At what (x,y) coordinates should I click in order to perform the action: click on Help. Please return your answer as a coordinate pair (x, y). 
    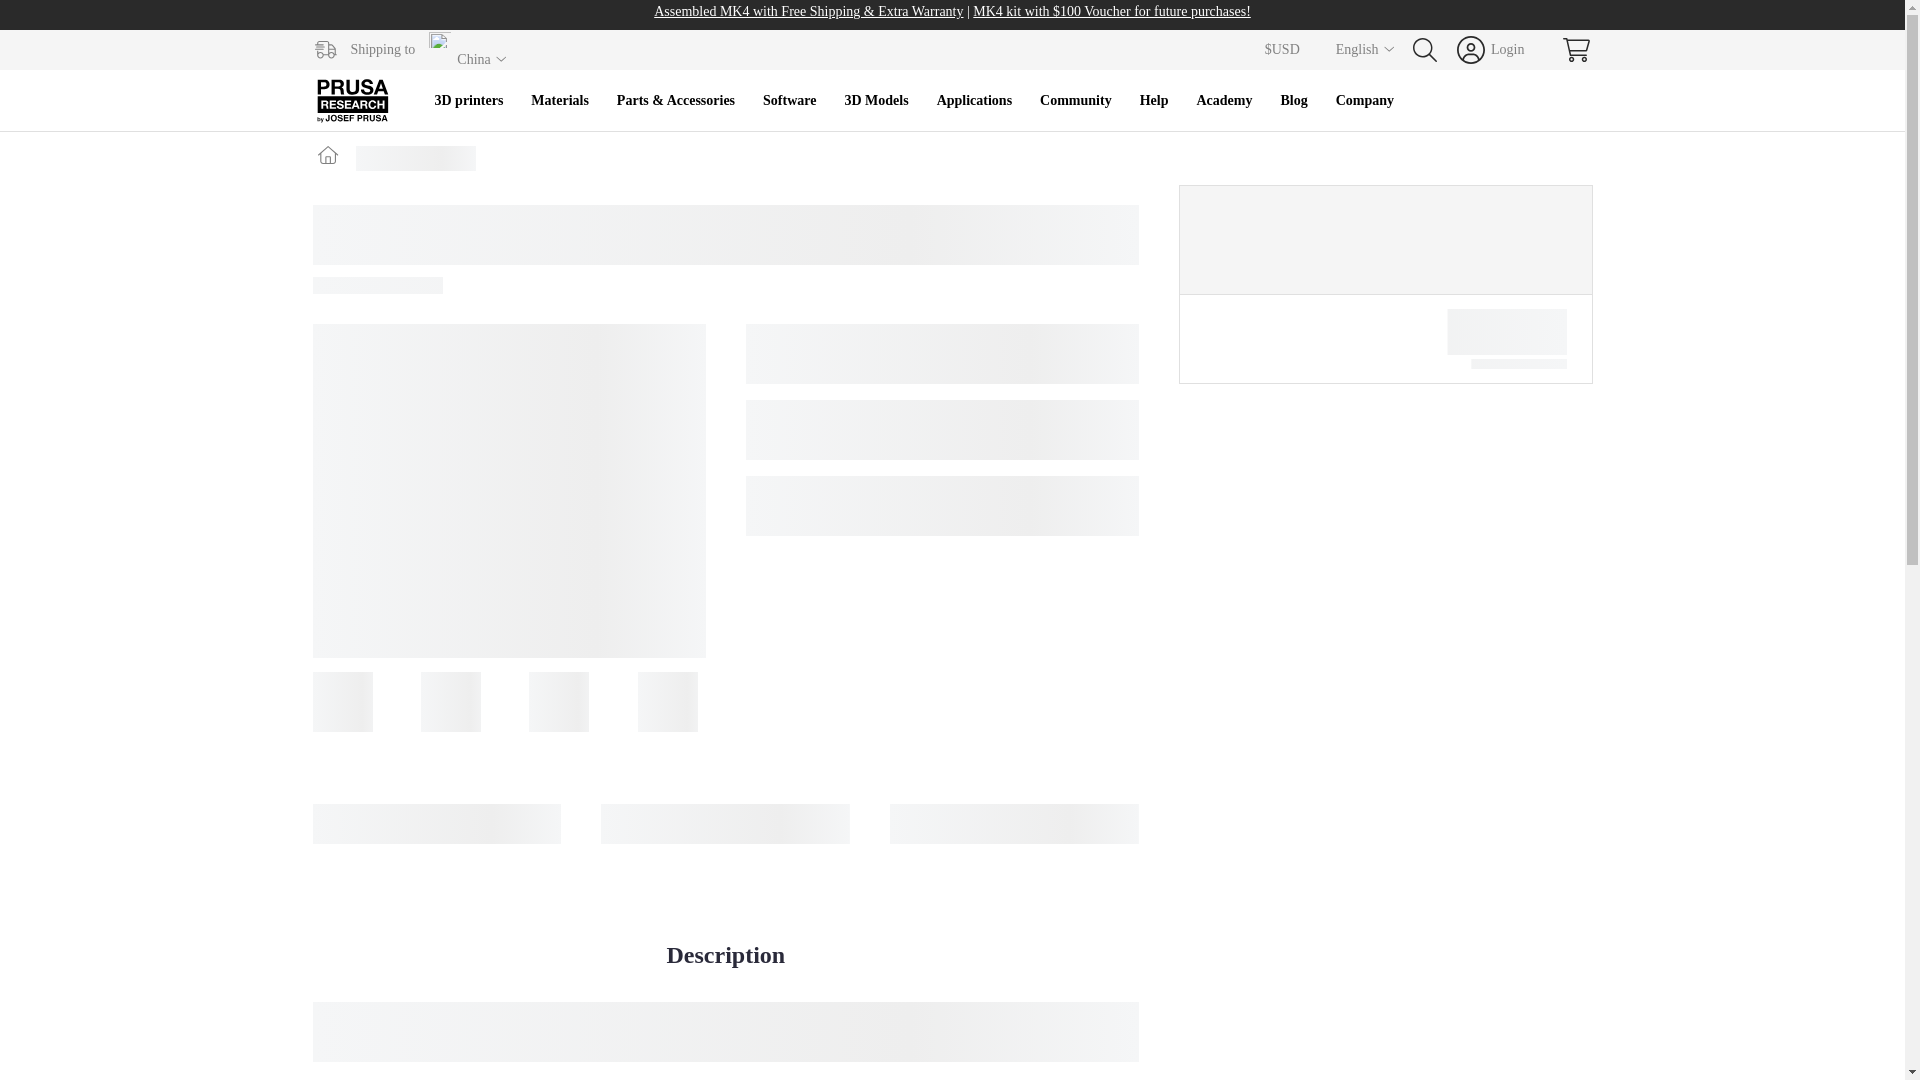
    Looking at the image, I should click on (1154, 100).